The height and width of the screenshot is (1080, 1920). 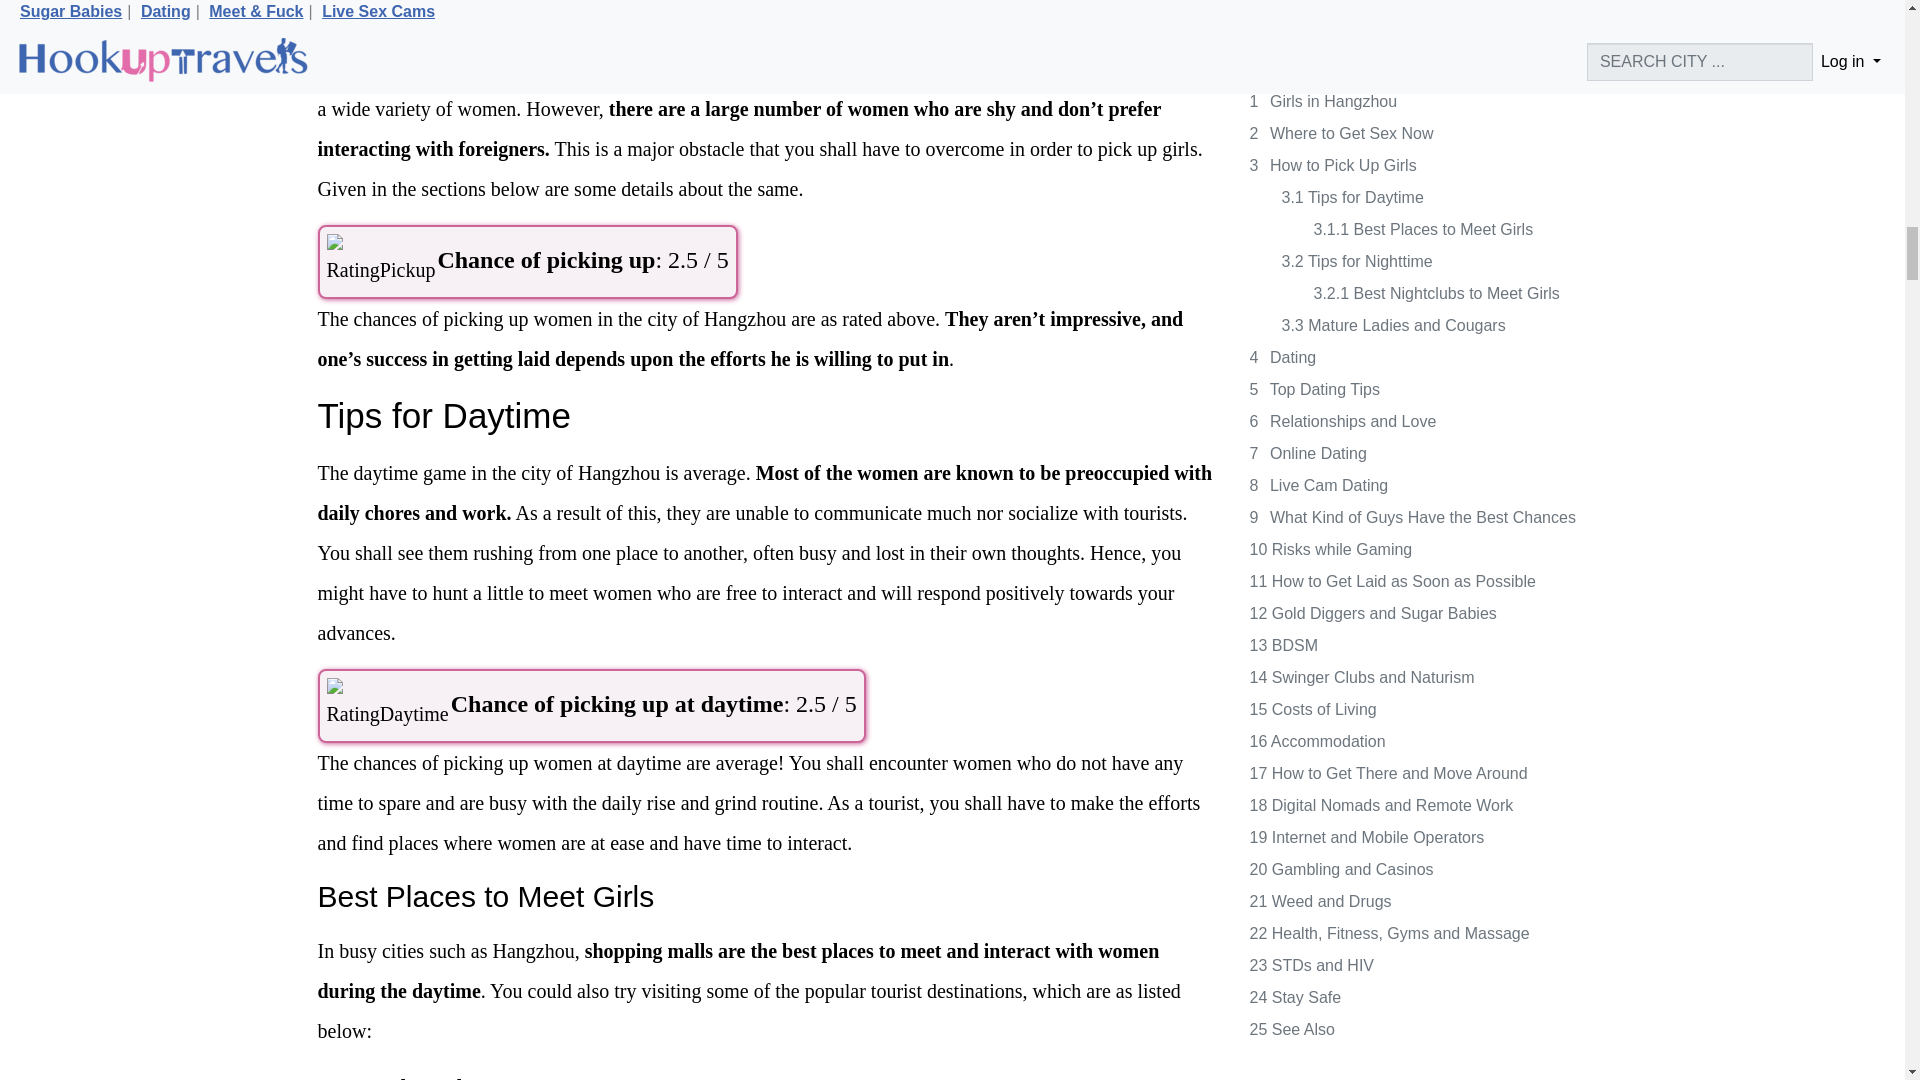 I want to click on RatingPickup, so click(x=380, y=262).